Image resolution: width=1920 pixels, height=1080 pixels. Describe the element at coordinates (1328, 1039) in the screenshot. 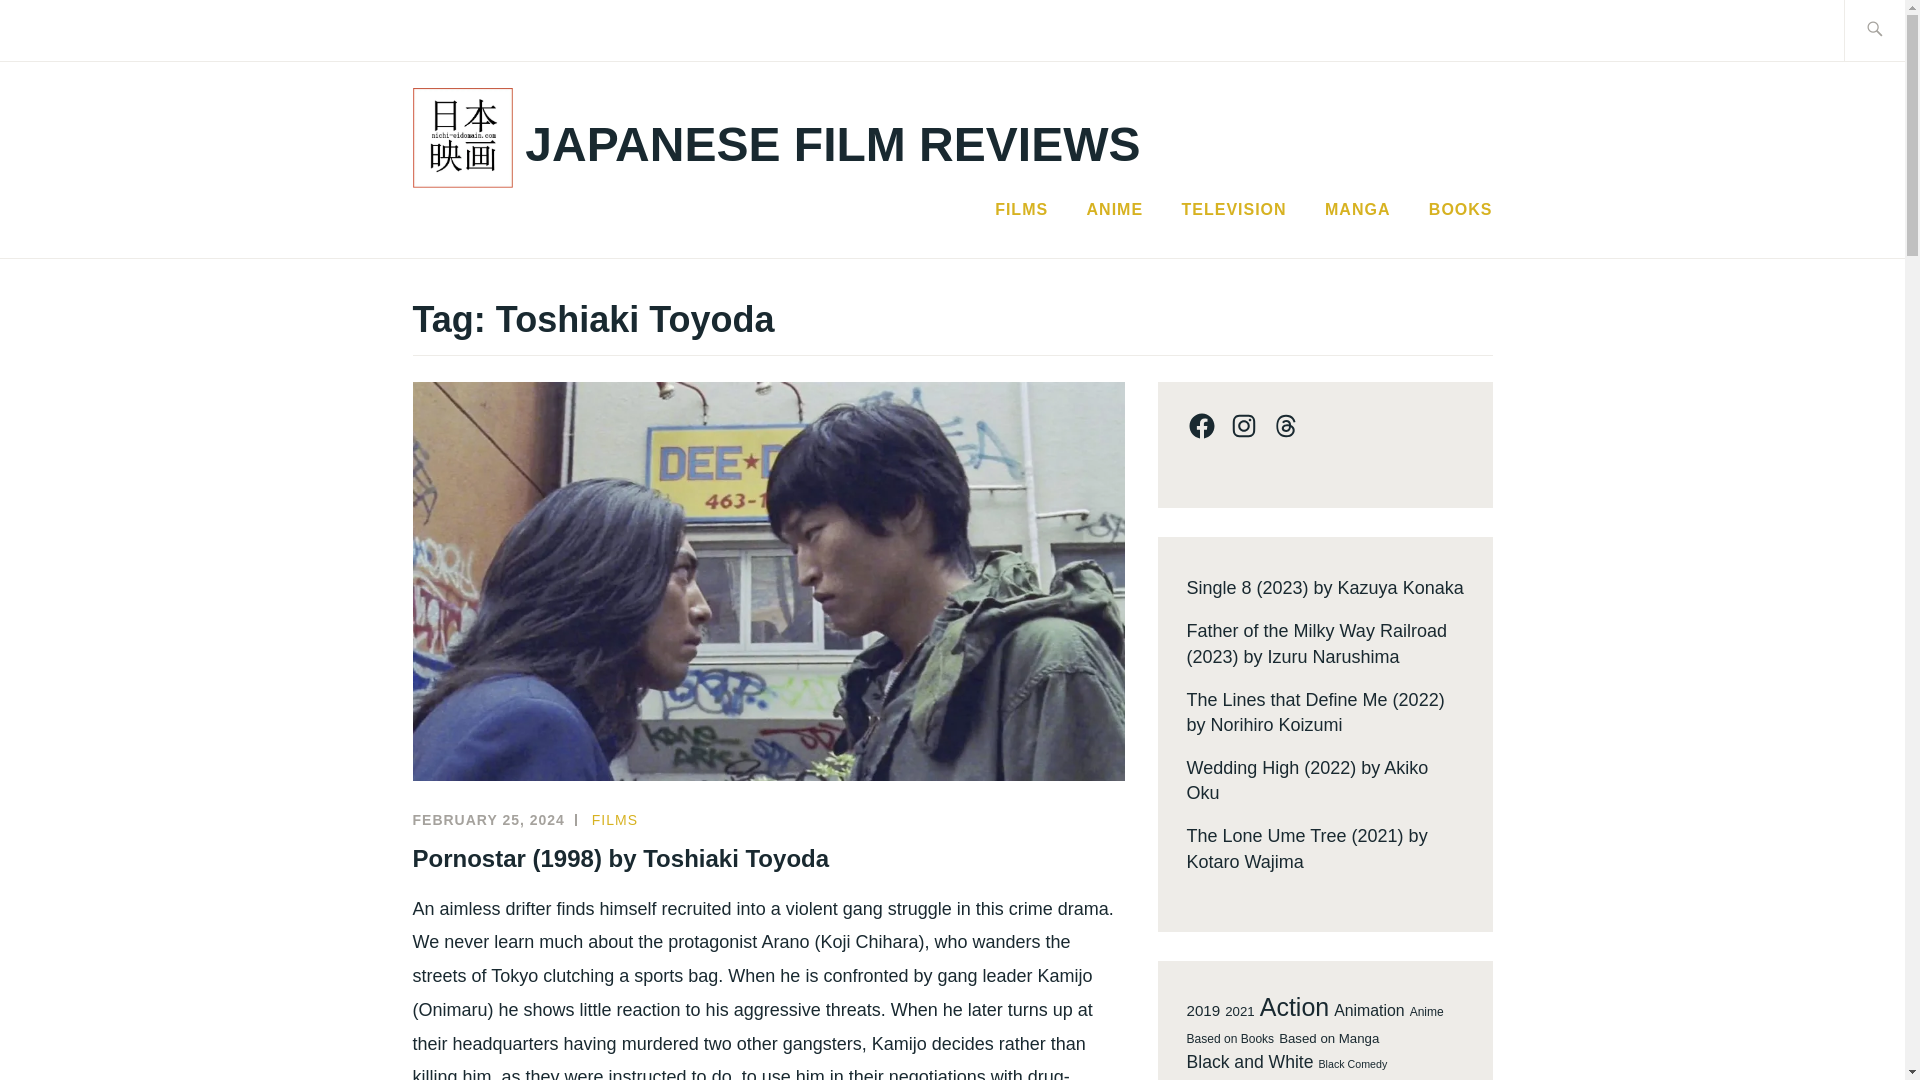

I see `Based on Manga` at that location.